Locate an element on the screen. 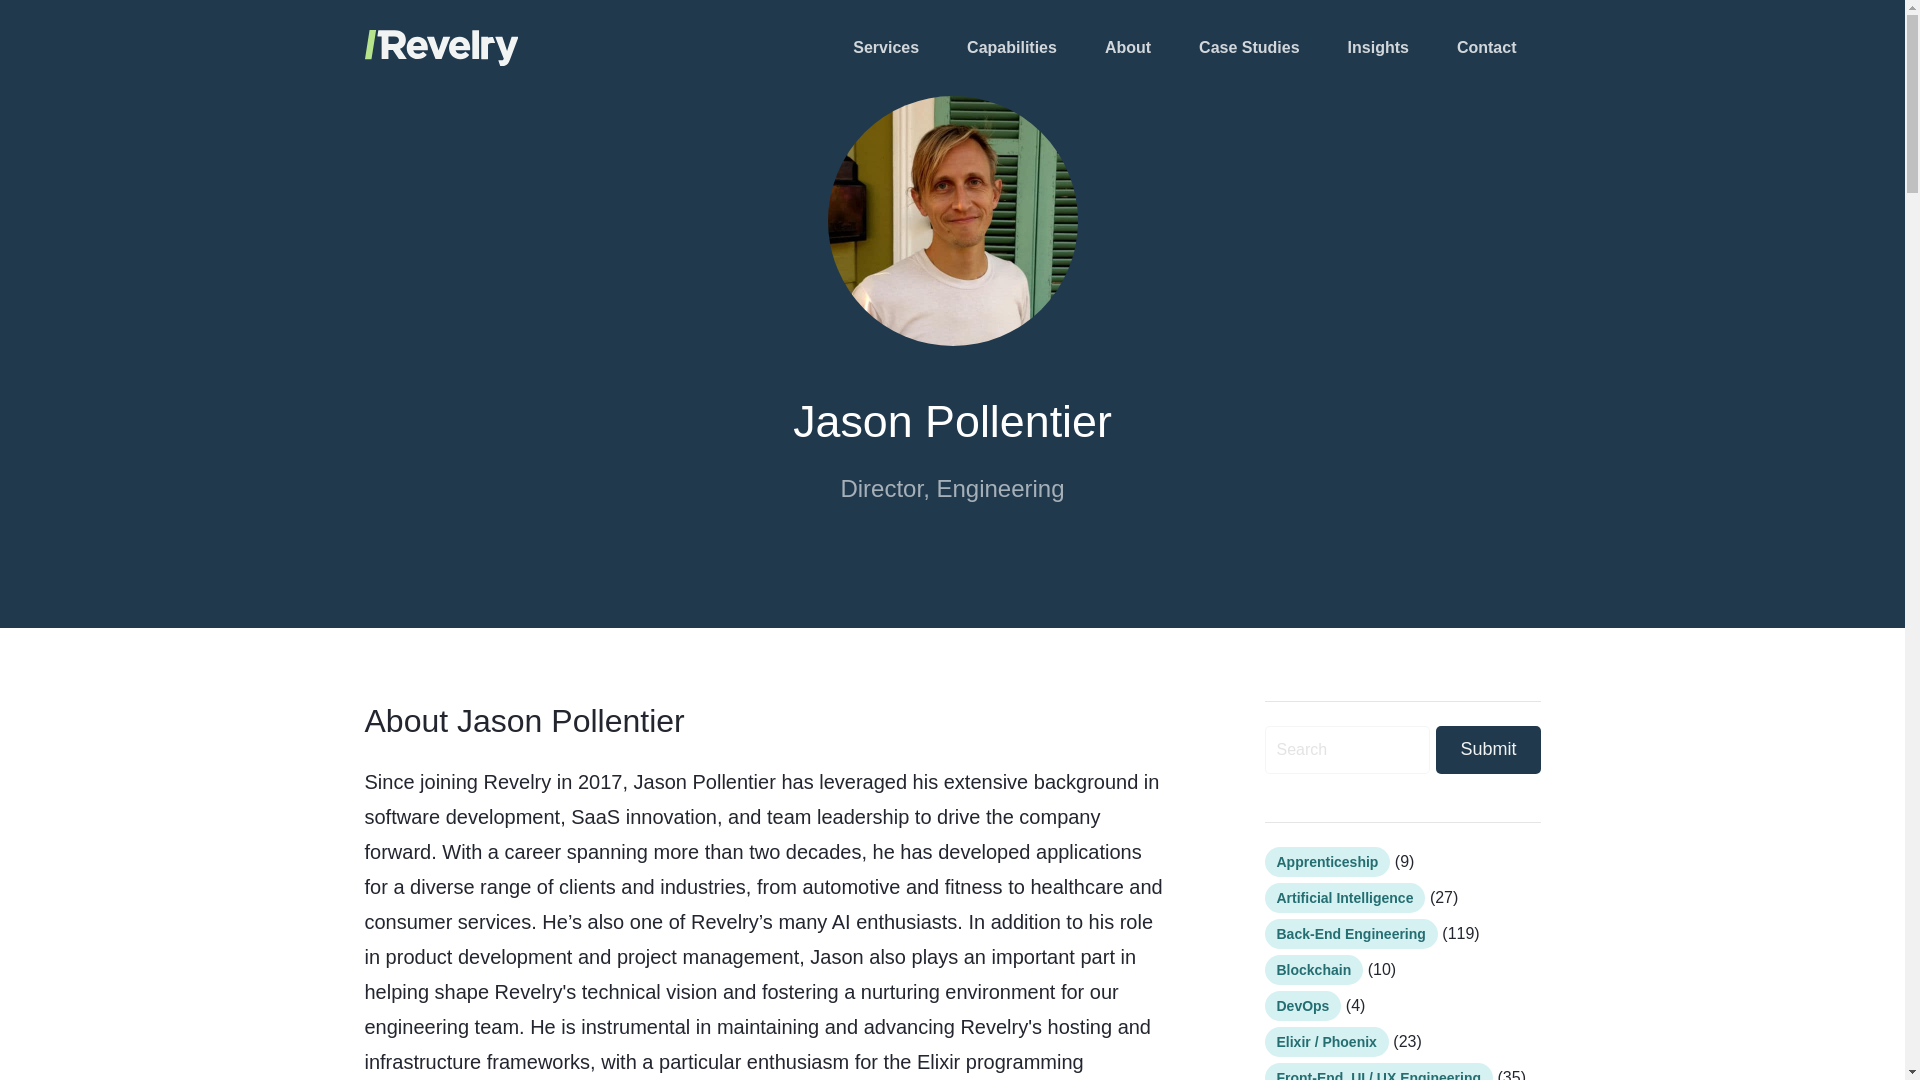 This screenshot has width=1920, height=1080. About is located at coordinates (1128, 48).